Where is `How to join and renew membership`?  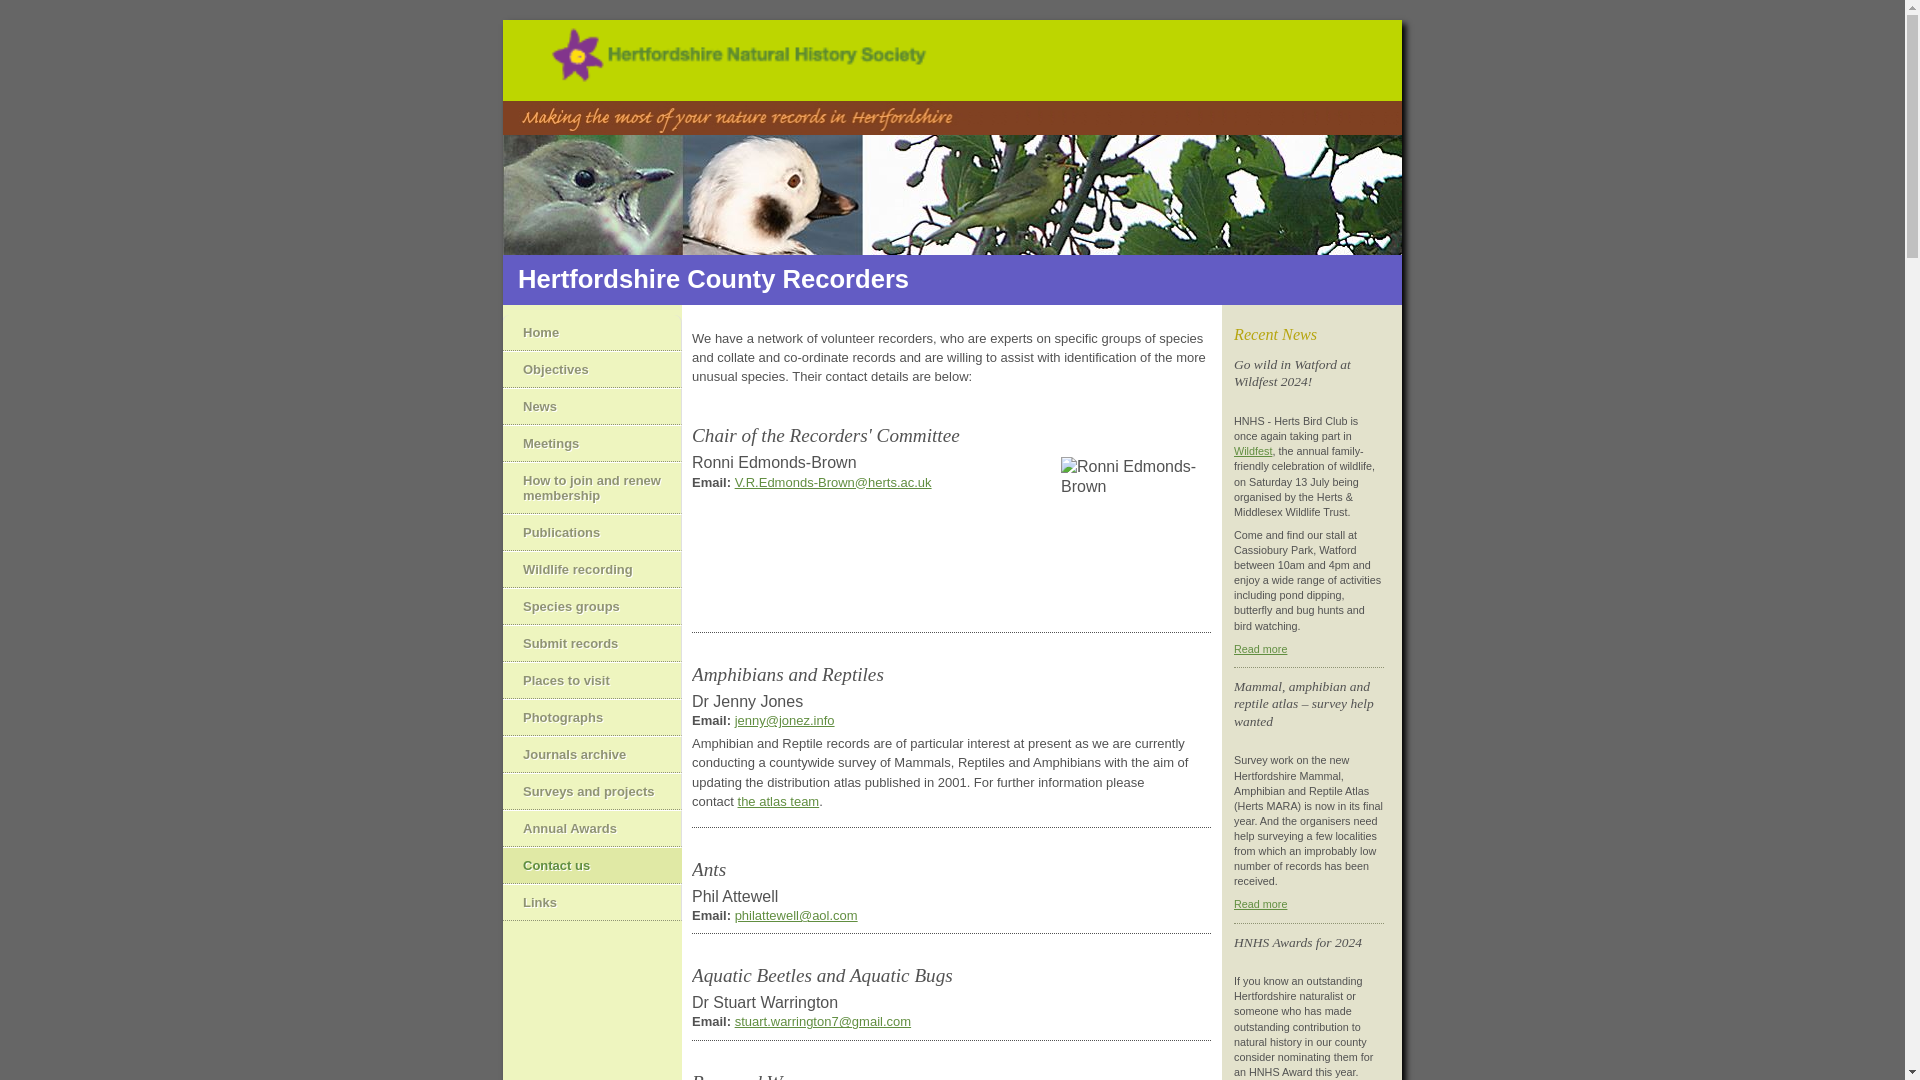
How to join and renew membership is located at coordinates (592, 488).